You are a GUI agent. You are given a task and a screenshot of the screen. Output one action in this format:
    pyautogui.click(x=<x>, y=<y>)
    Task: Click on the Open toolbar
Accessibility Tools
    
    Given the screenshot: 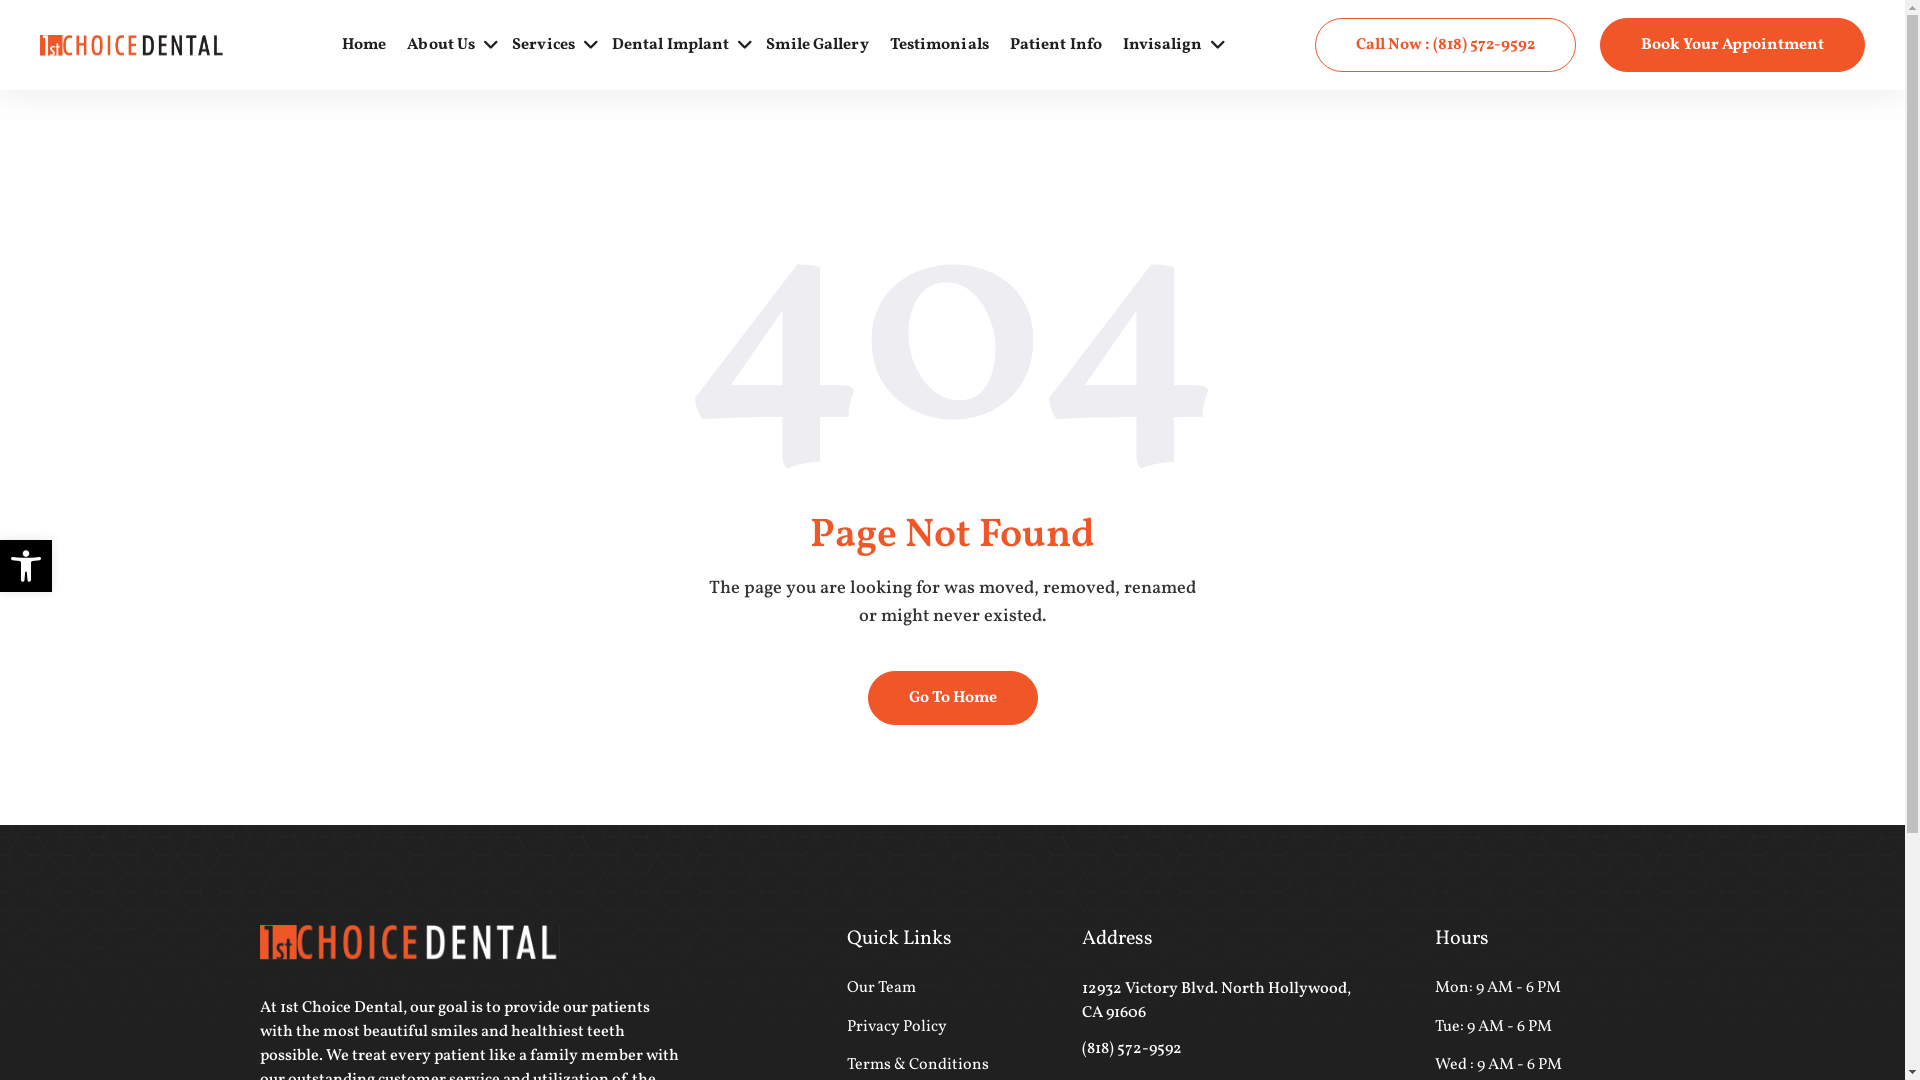 What is the action you would take?
    pyautogui.click(x=26, y=566)
    